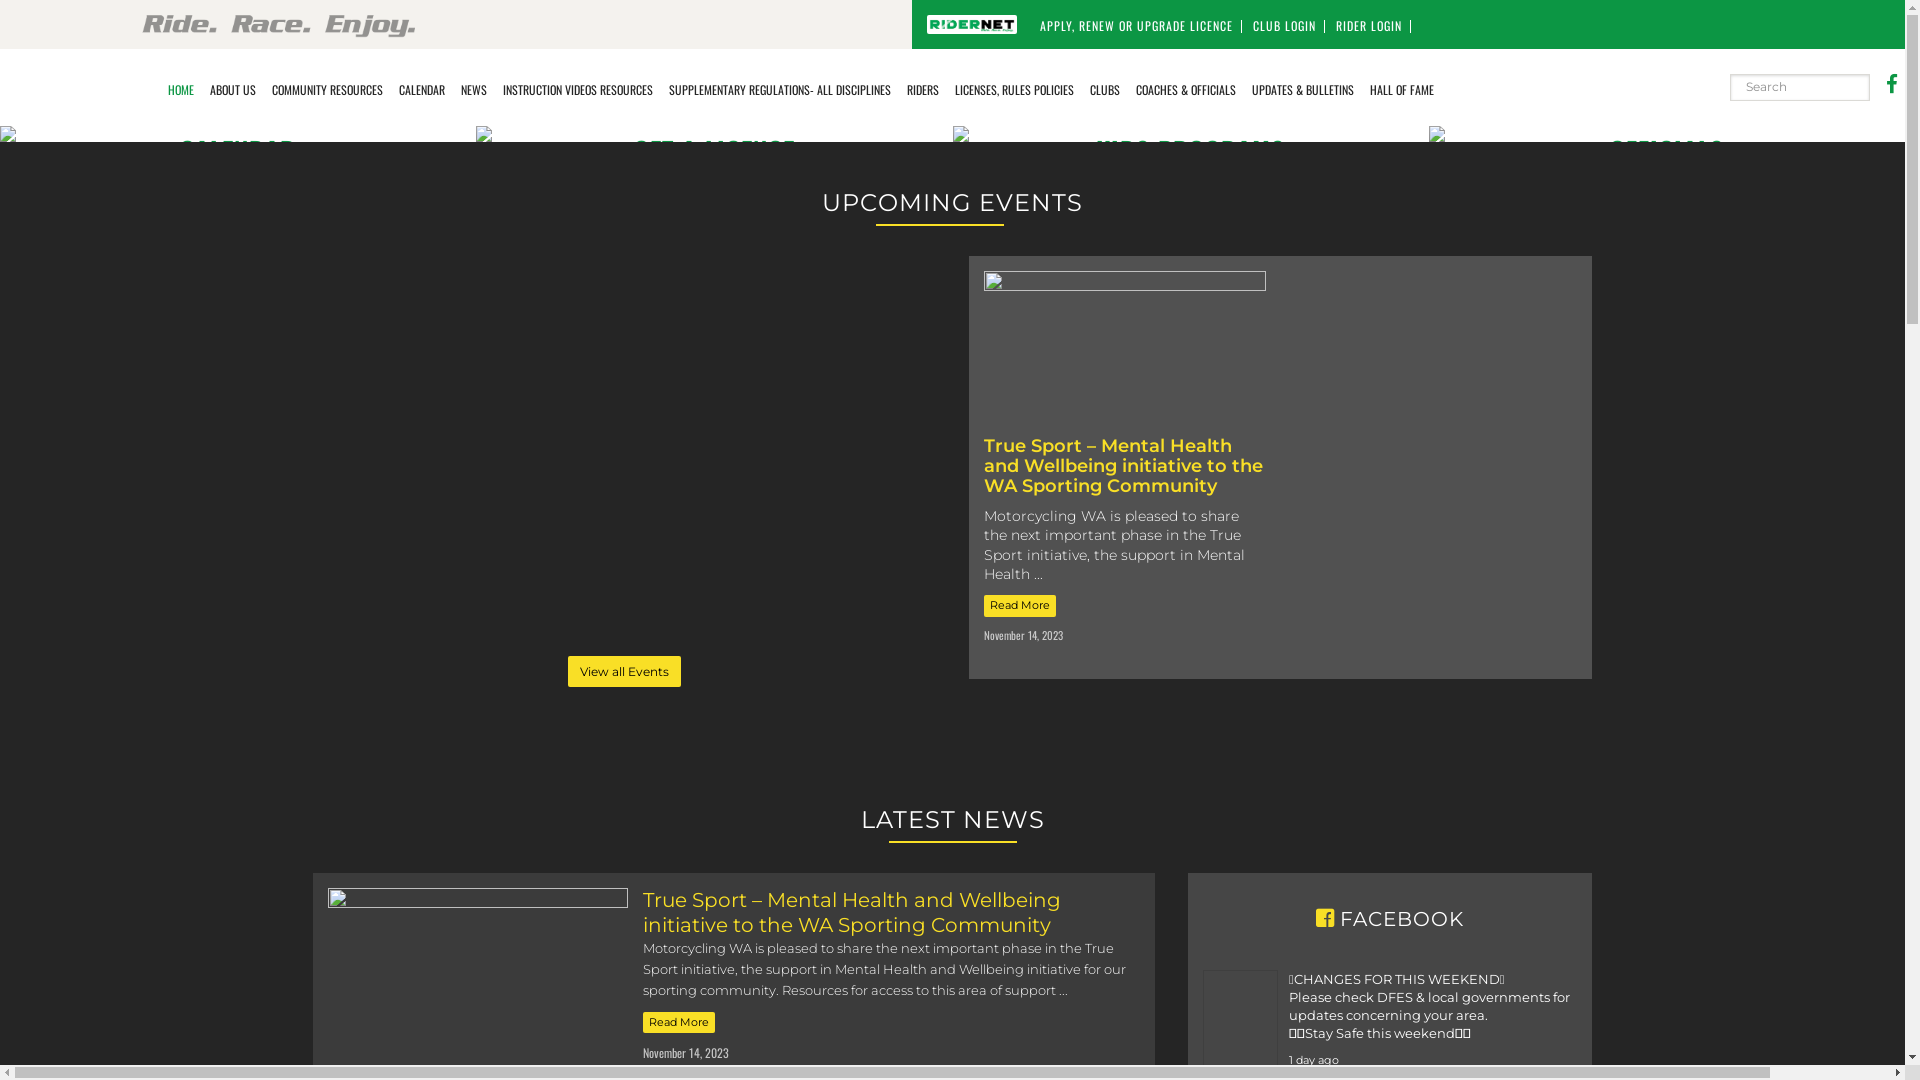 The image size is (1920, 1080). What do you see at coordinates (1303, 88) in the screenshot?
I see `UPDATES & BULLETINS` at bounding box center [1303, 88].